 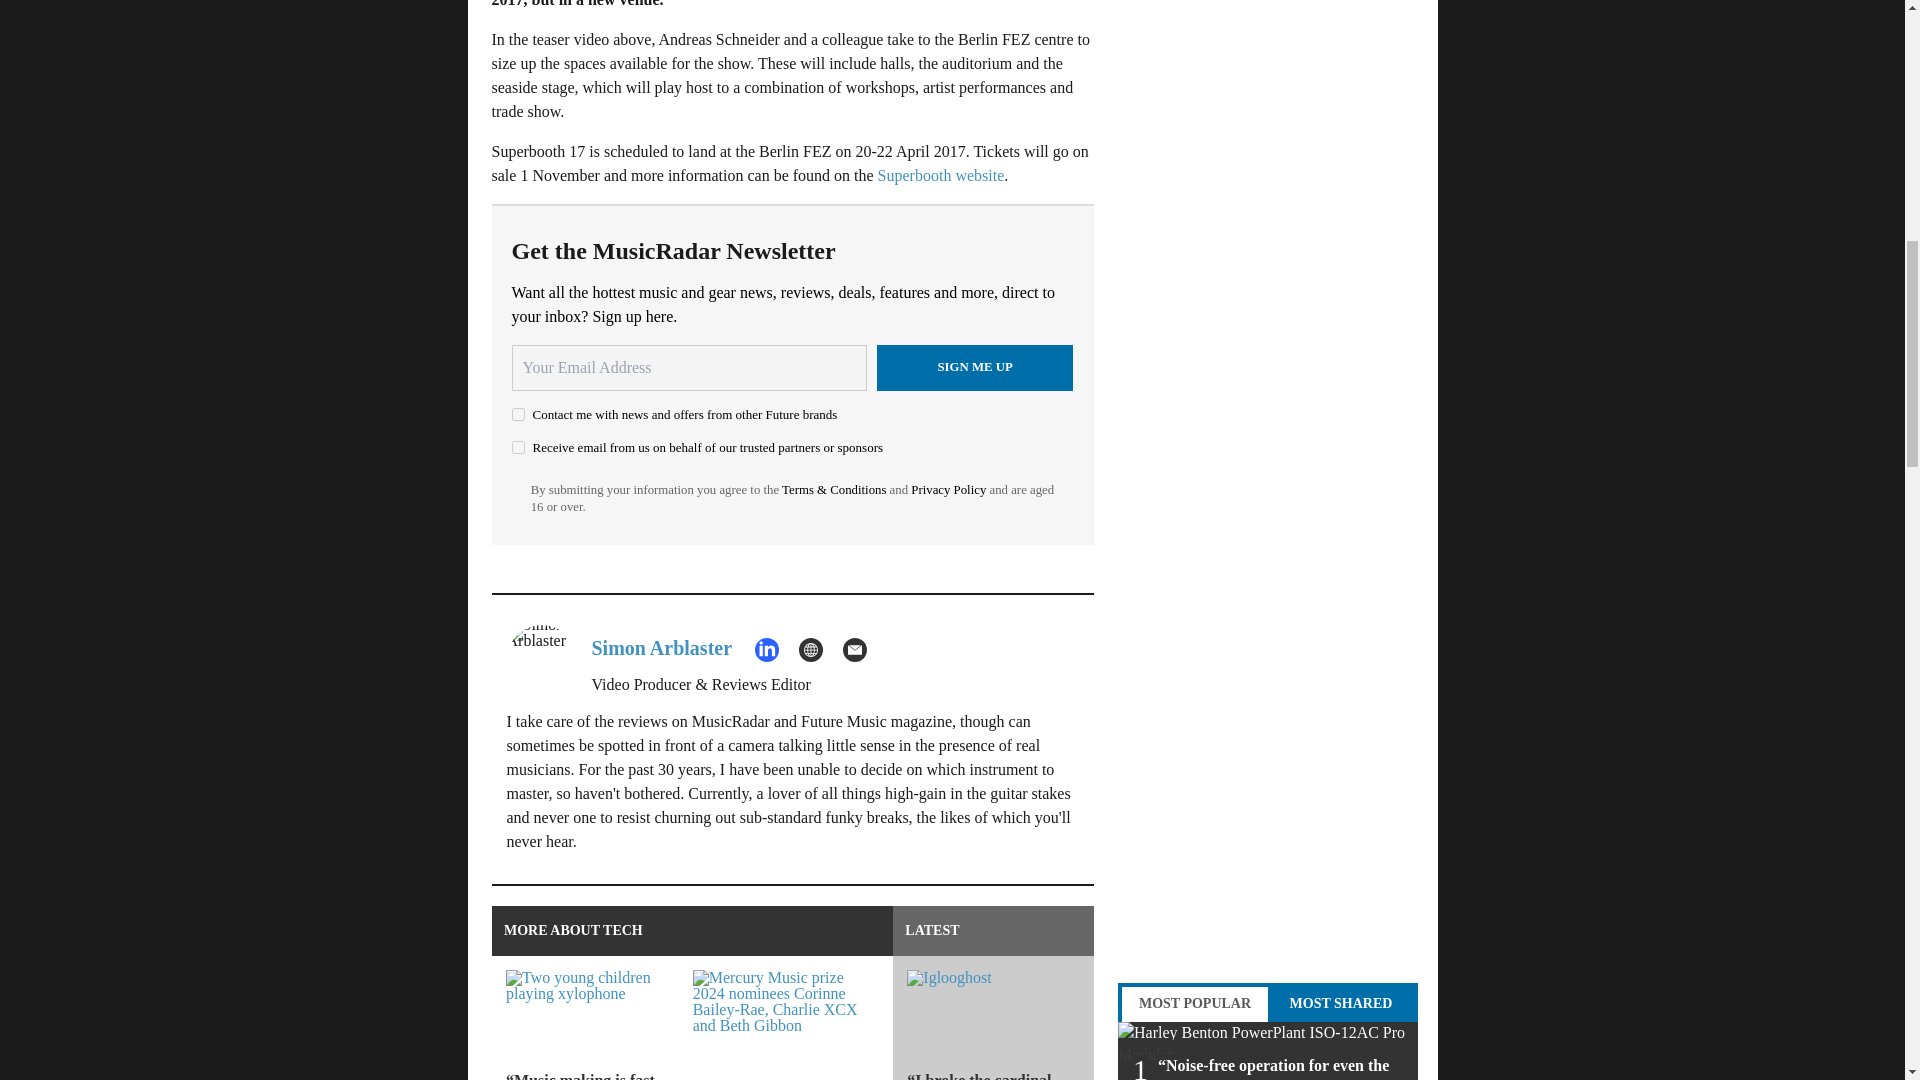 I want to click on on, so click(x=518, y=446).